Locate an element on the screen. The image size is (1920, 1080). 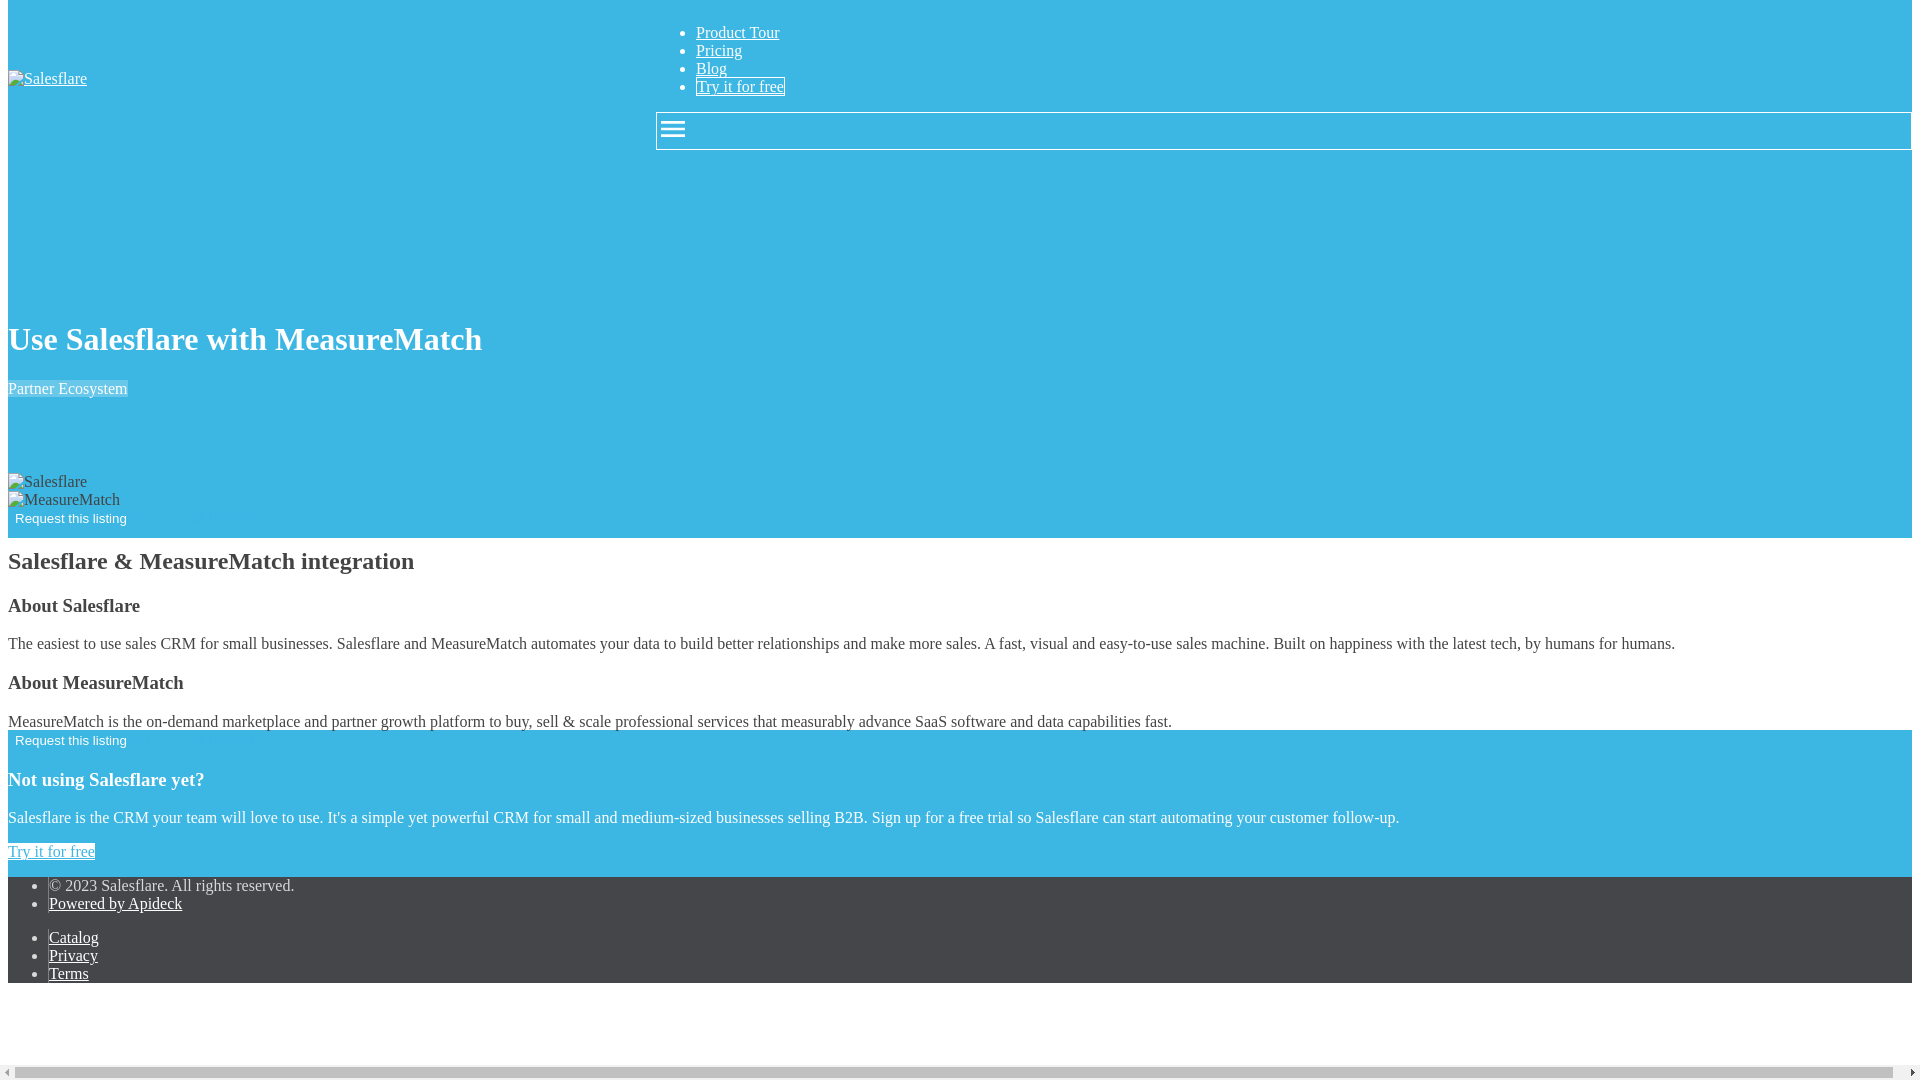
Catalog is located at coordinates (74, 937).